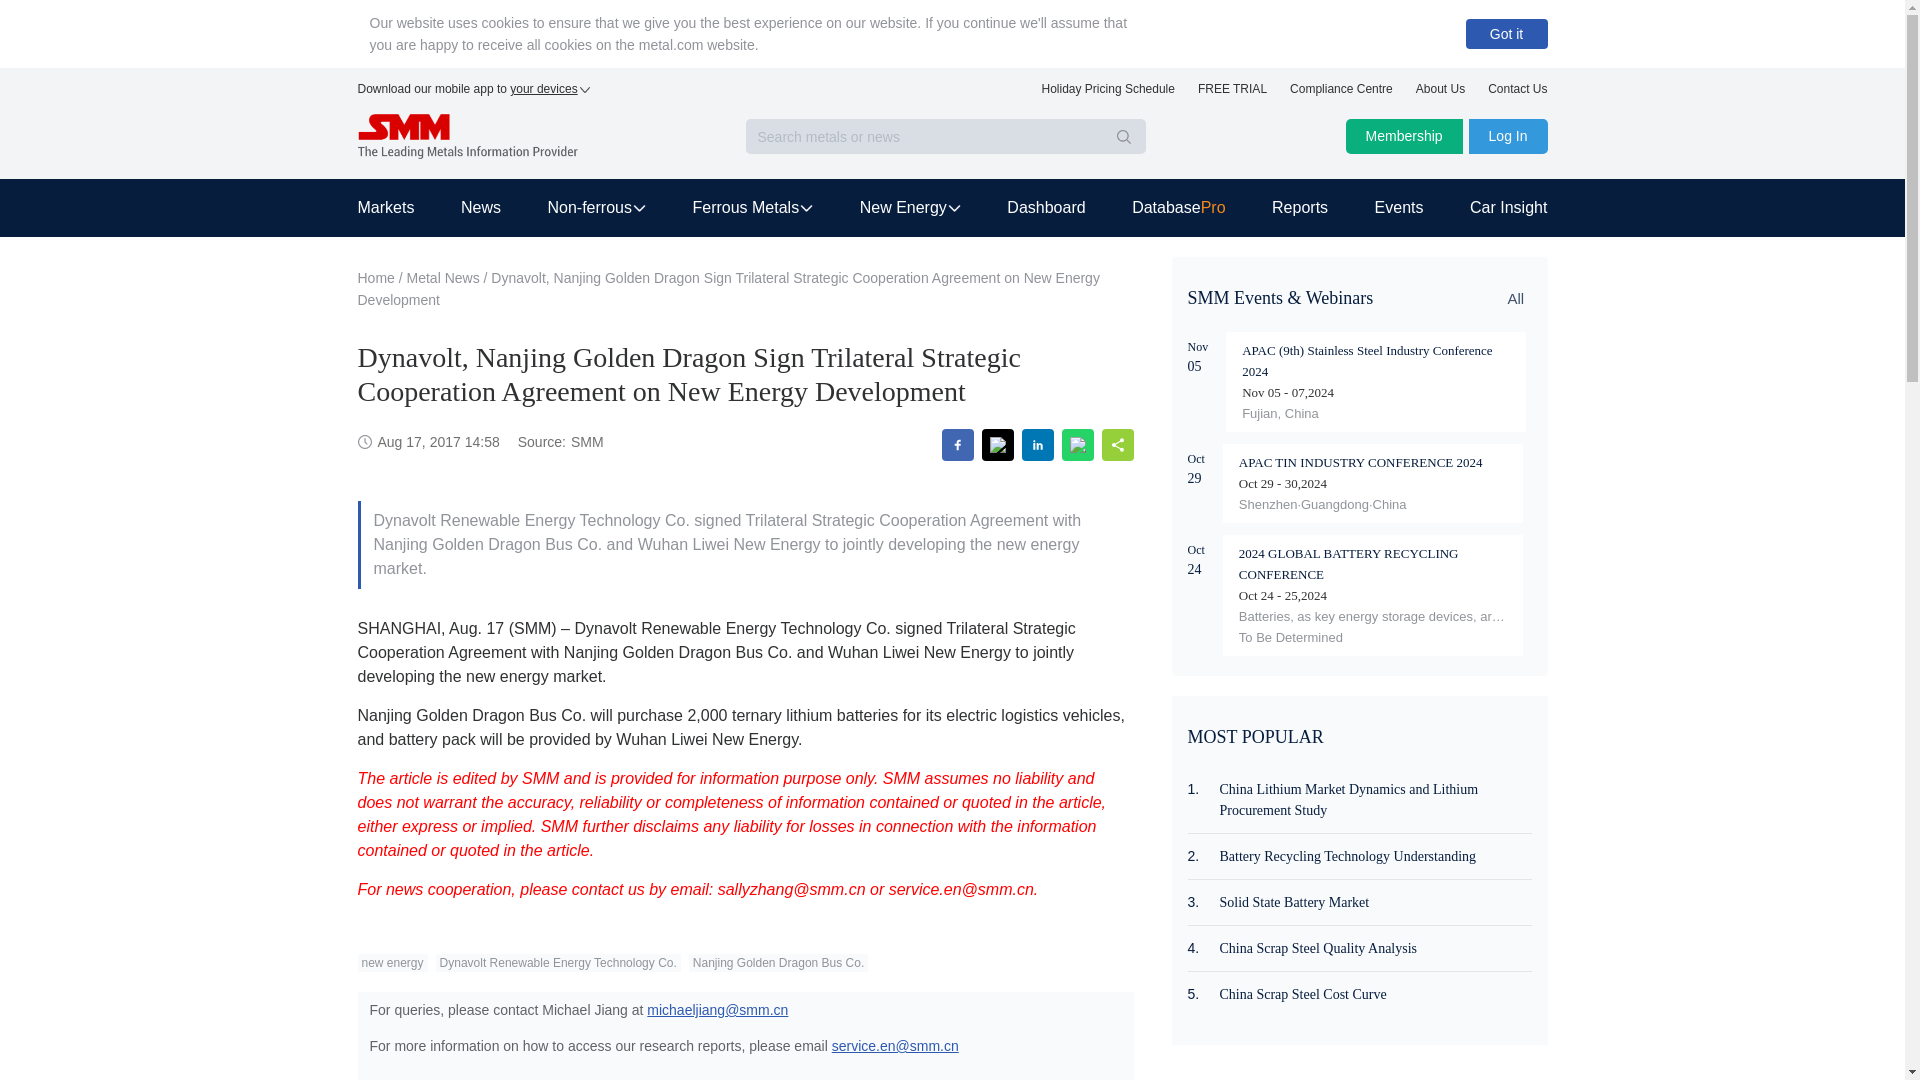 The height and width of the screenshot is (1080, 1920). Describe the element at coordinates (1045, 208) in the screenshot. I see `Dashboard` at that location.